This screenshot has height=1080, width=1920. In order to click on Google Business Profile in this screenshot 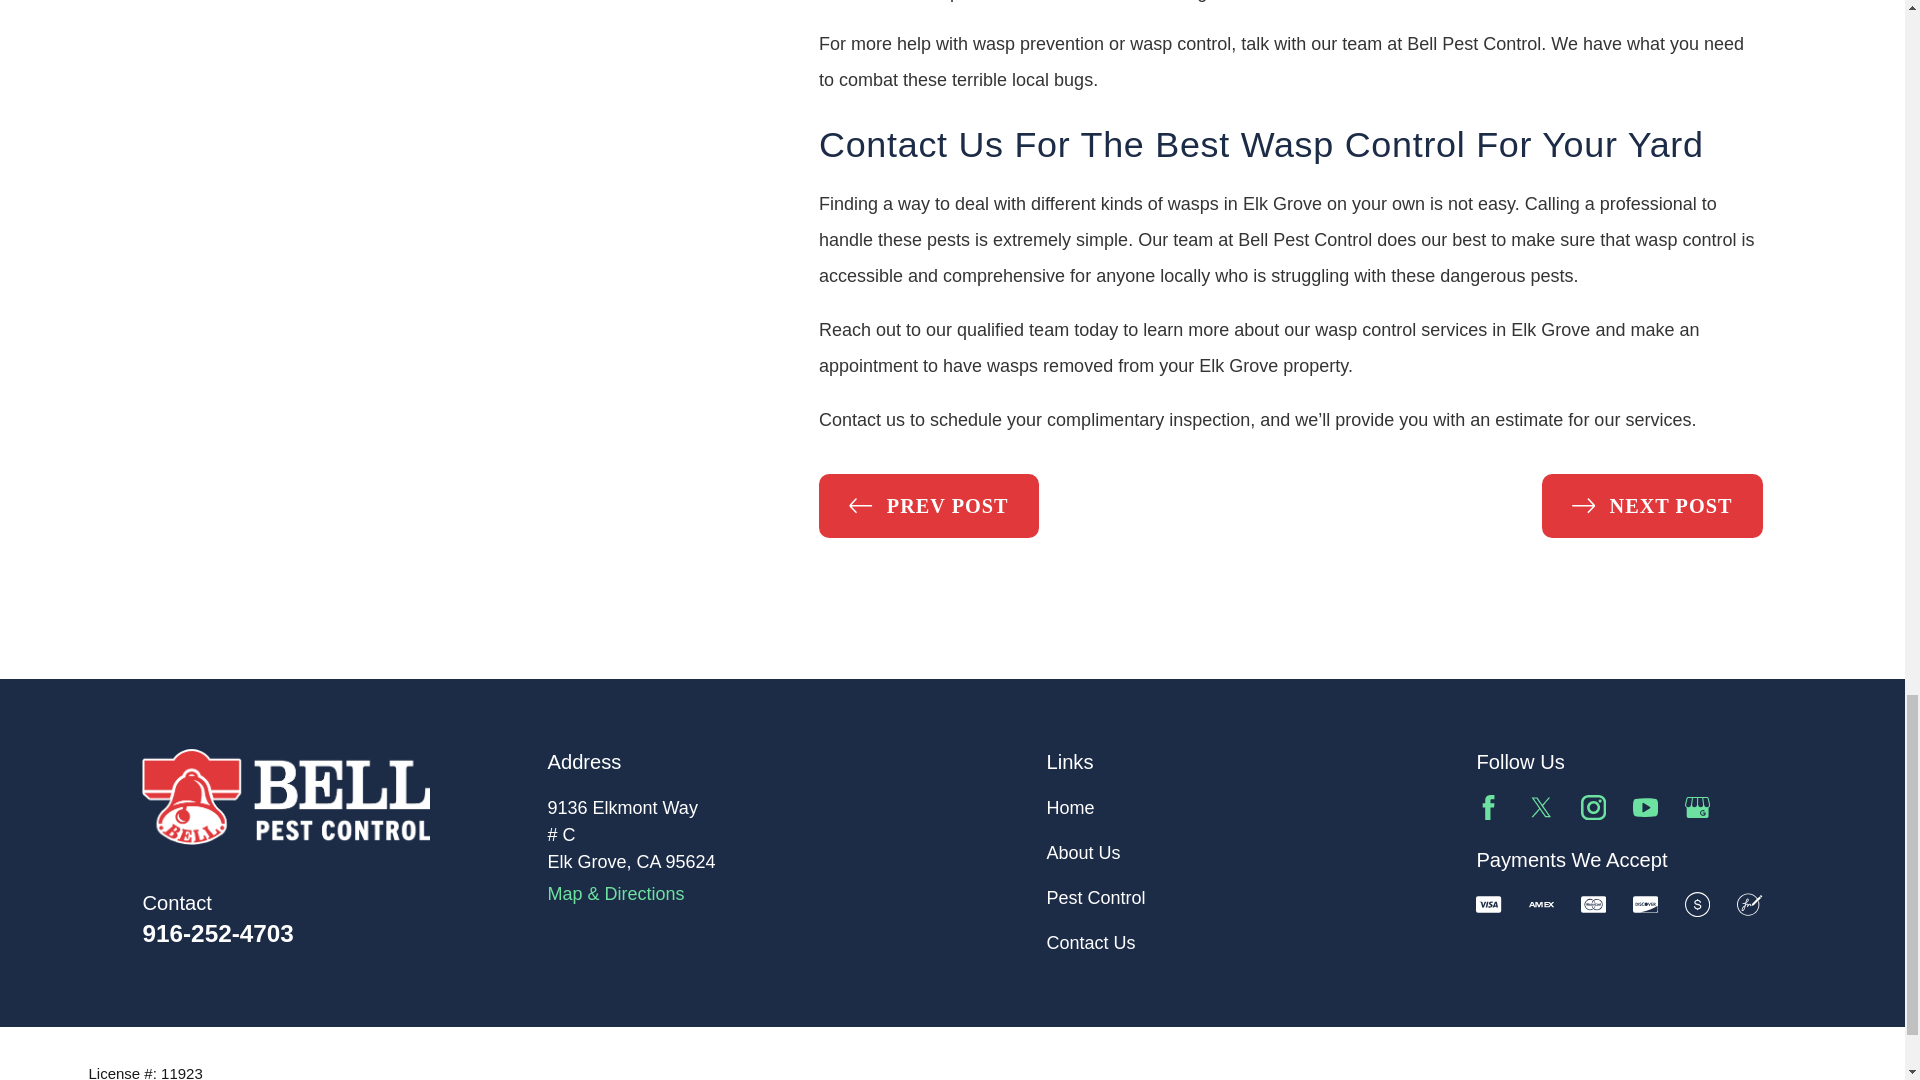, I will do `click(1698, 806)`.